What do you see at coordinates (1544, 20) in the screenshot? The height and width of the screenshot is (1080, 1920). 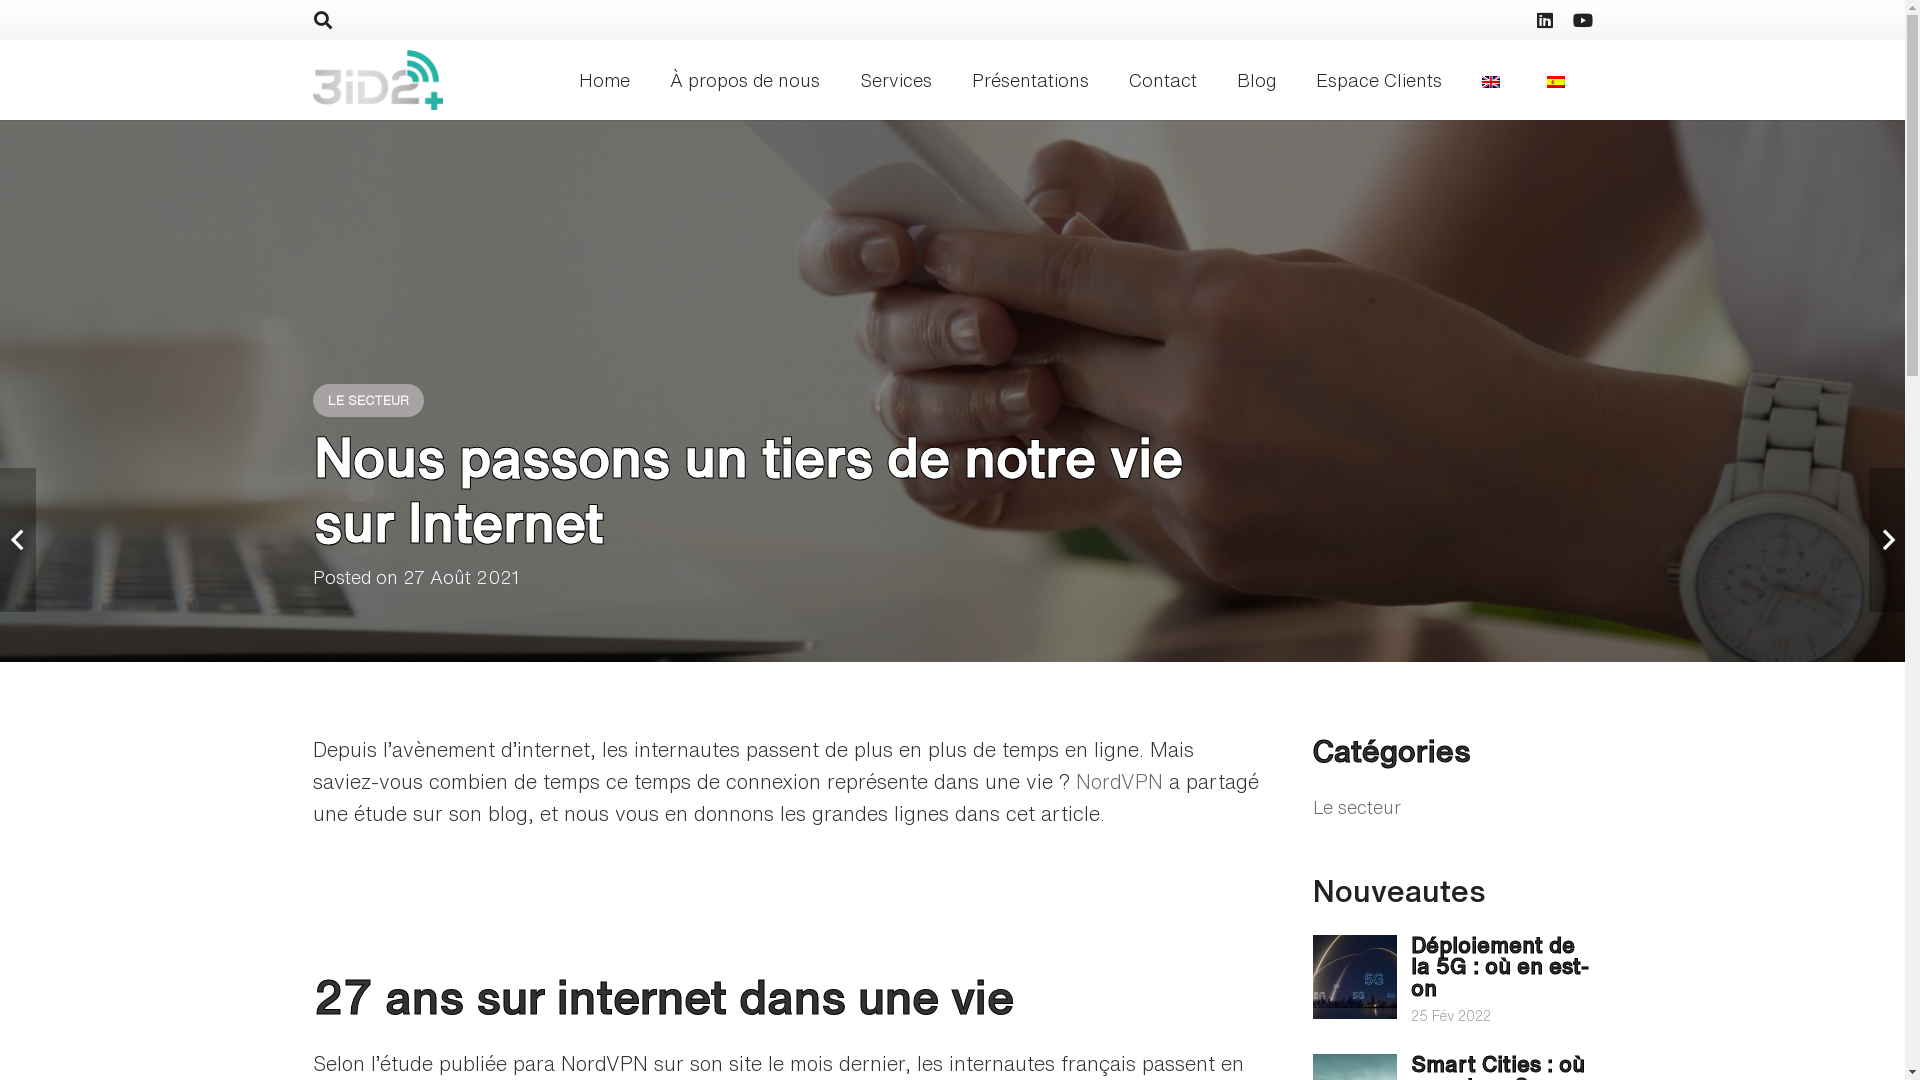 I see `LinkedIn` at bounding box center [1544, 20].